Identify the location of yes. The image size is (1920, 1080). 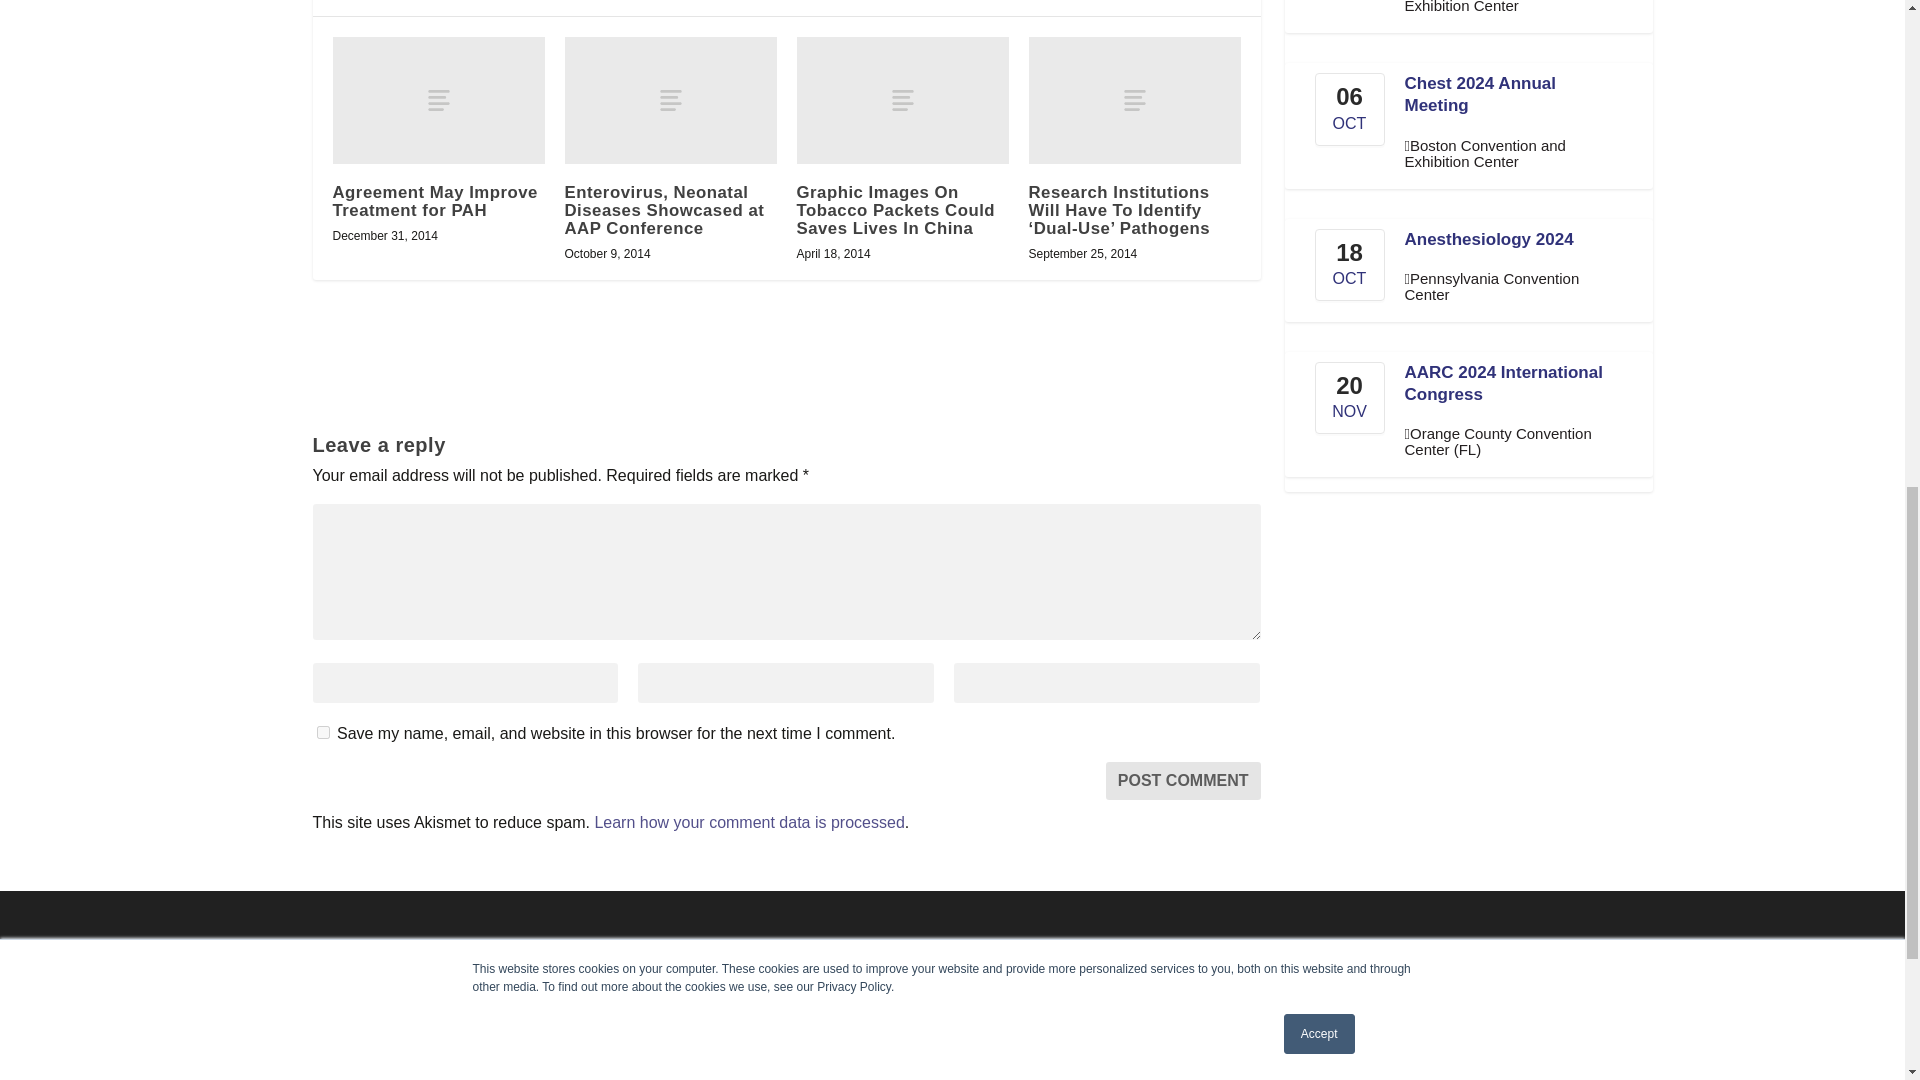
(322, 732).